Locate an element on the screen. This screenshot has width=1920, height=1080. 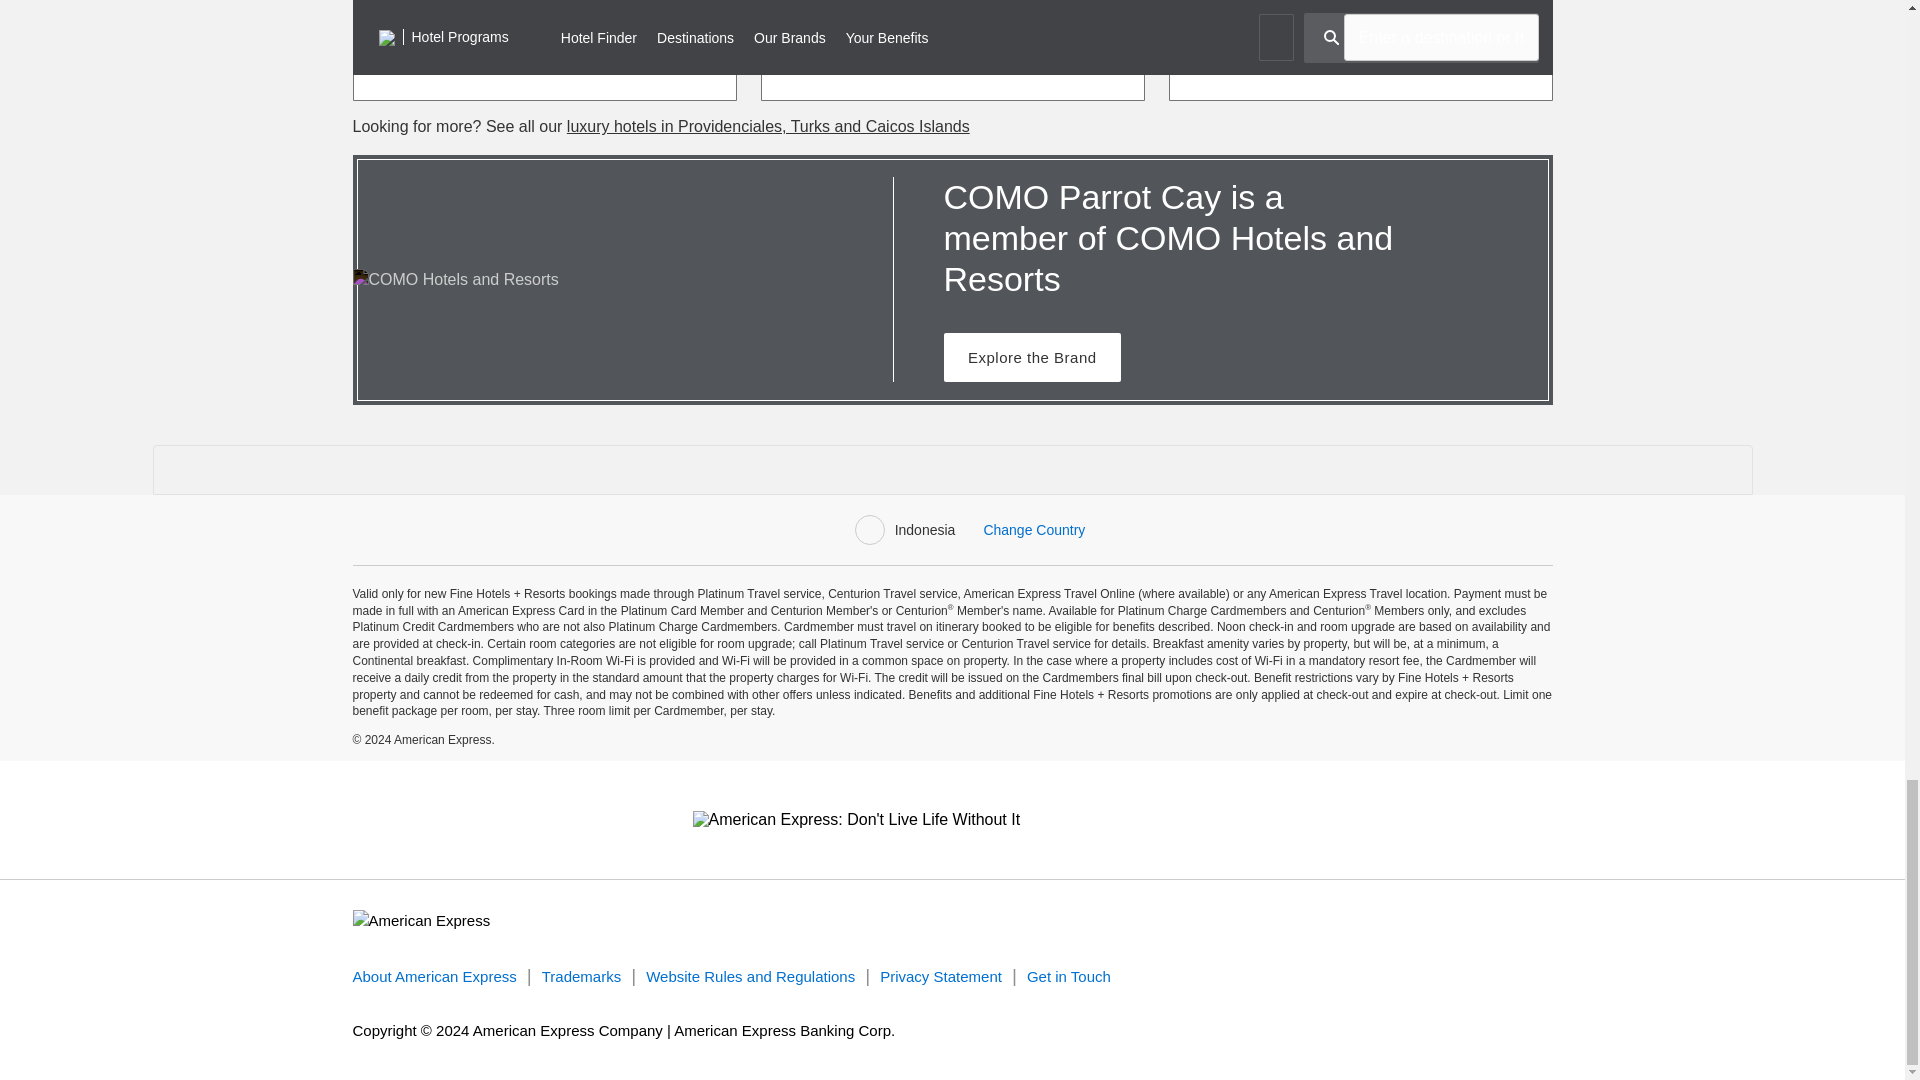
Privacy Statement is located at coordinates (940, 976).